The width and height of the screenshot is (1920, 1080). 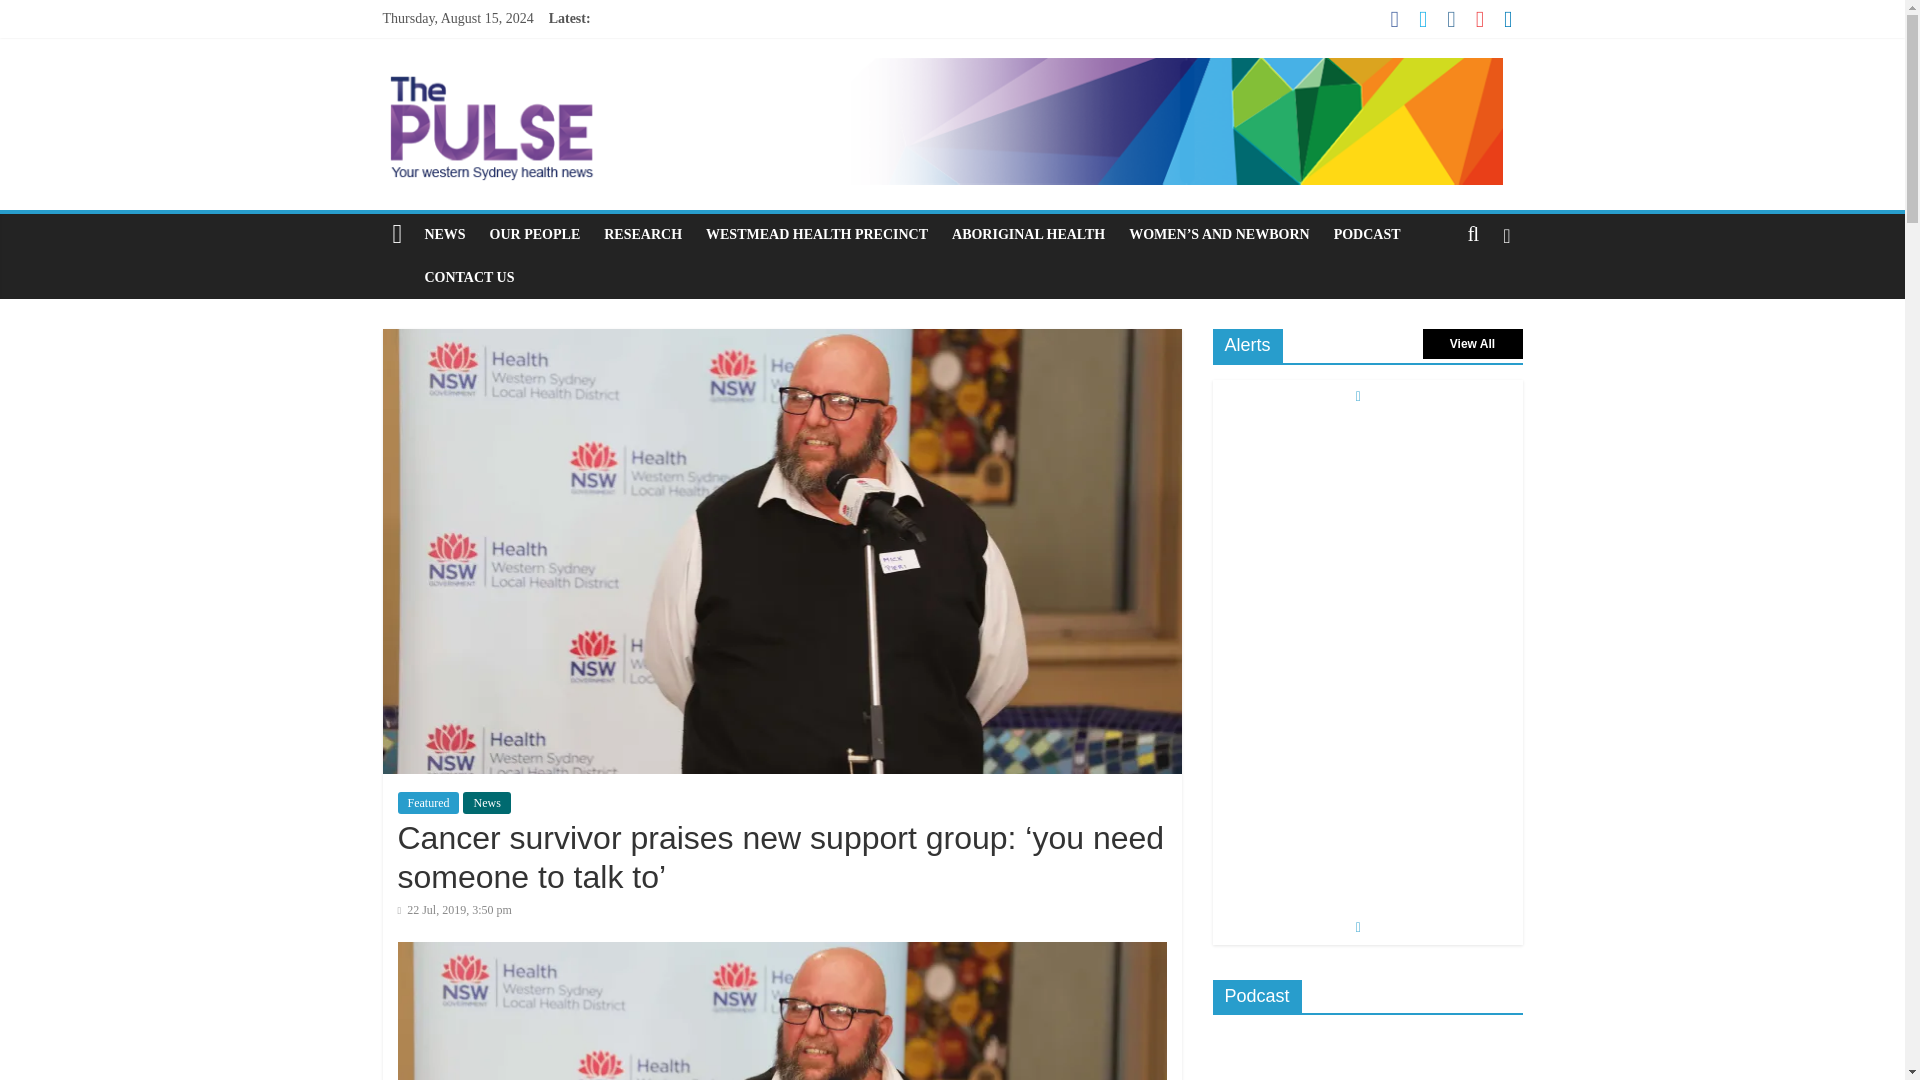 I want to click on Featured, so click(x=428, y=802).